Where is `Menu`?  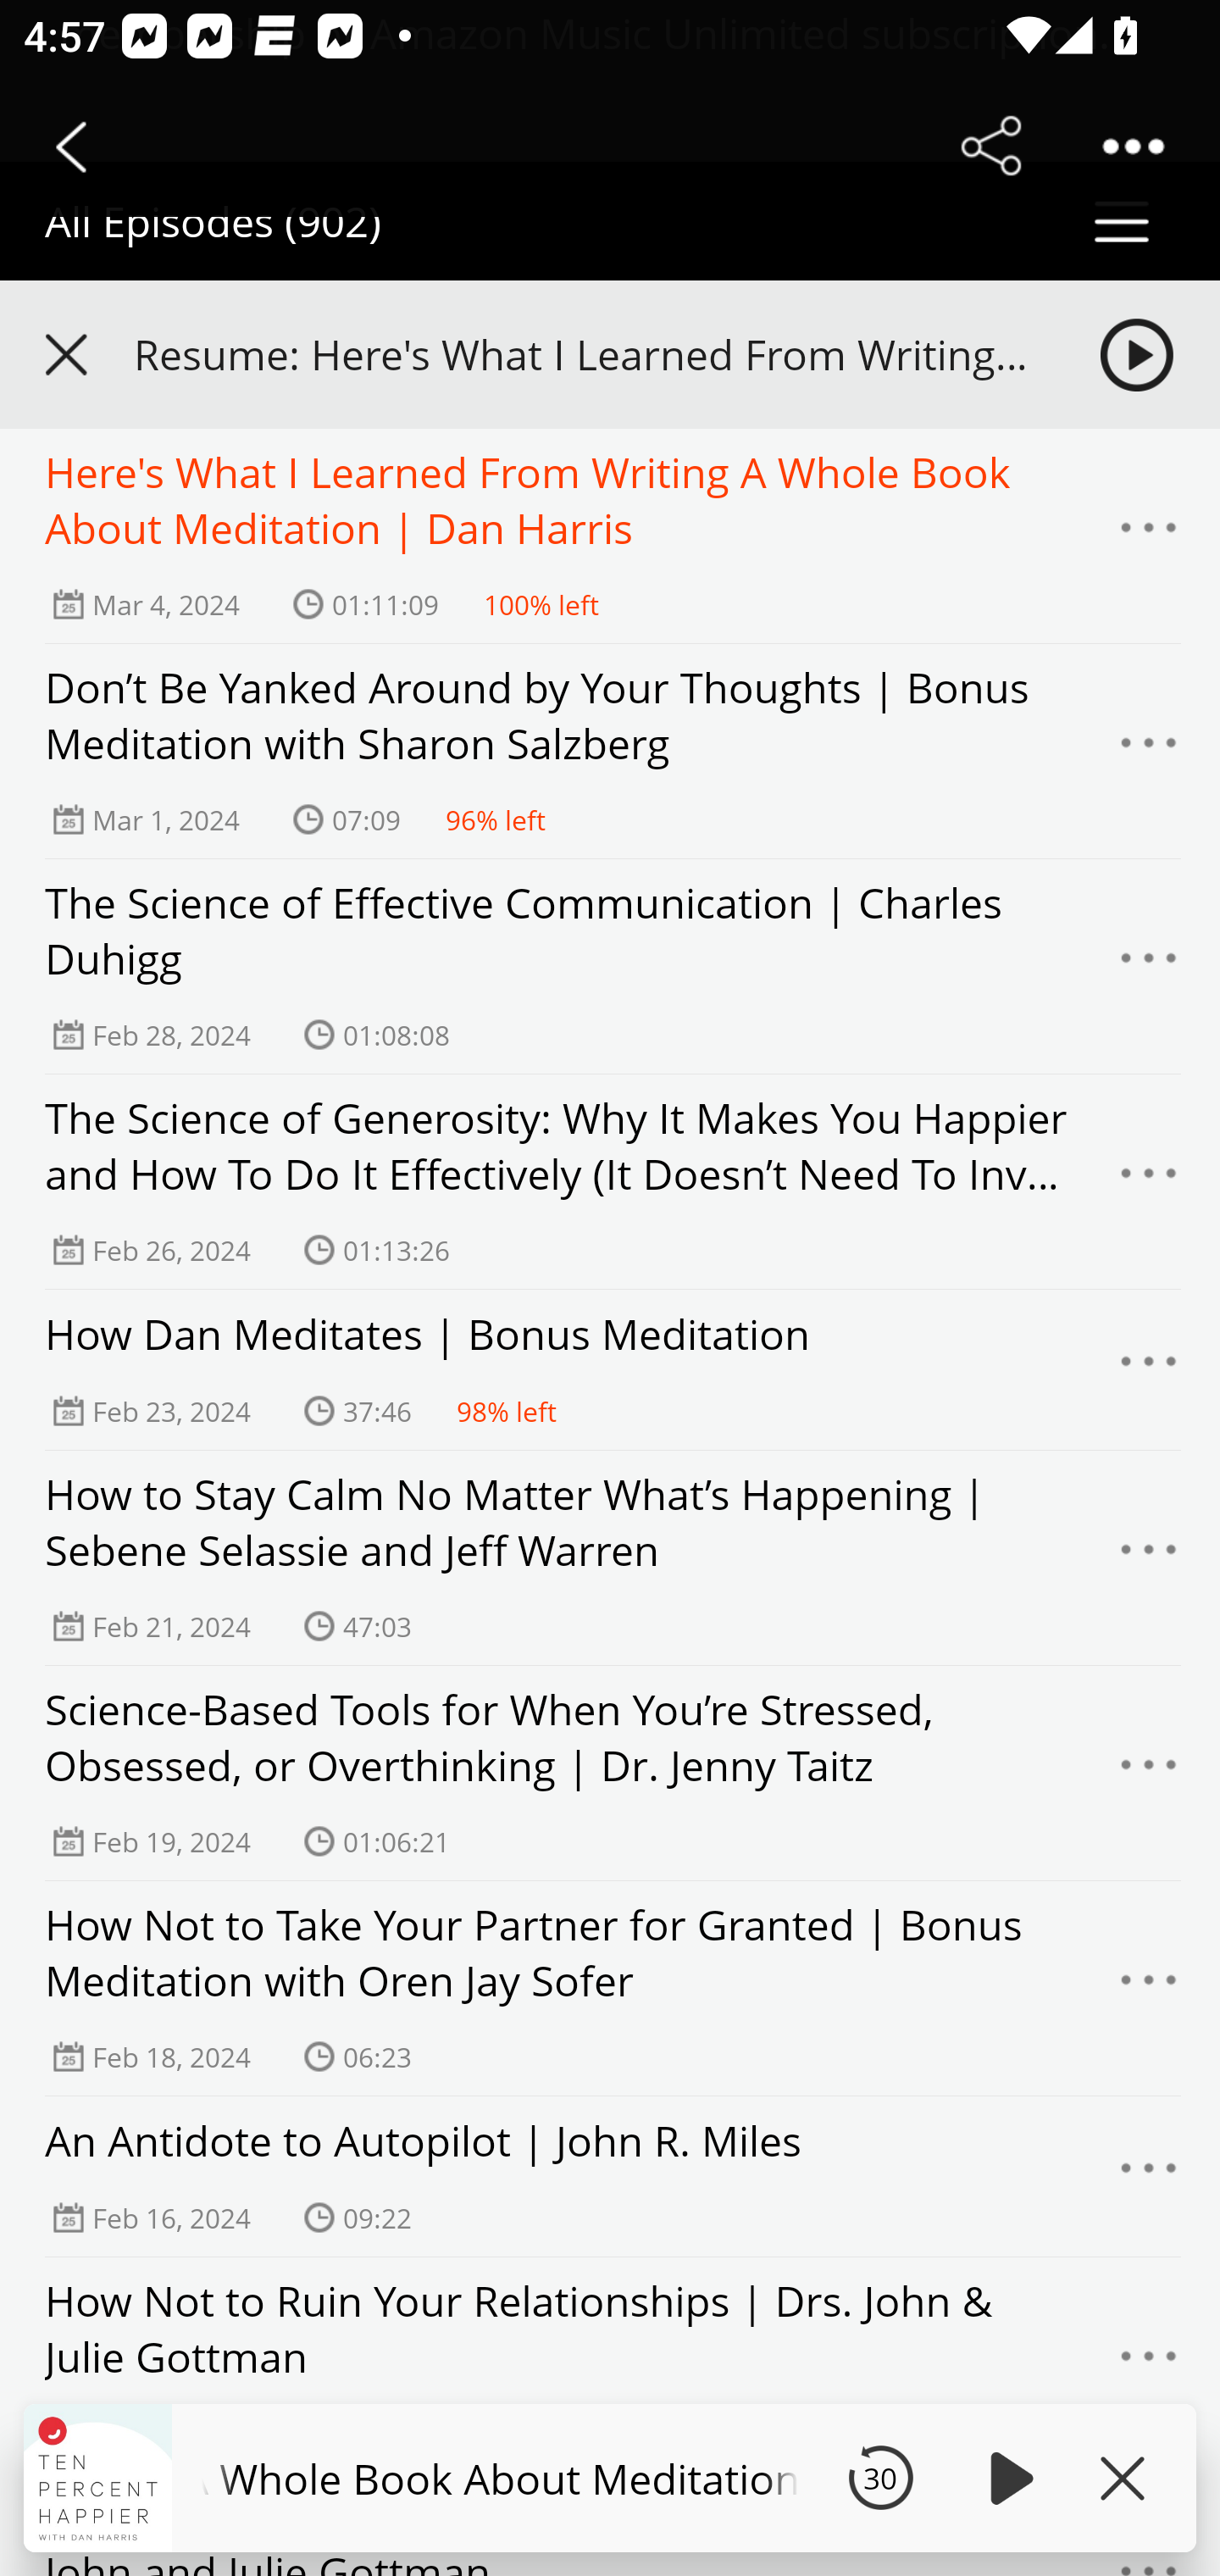 Menu is located at coordinates (1149, 537).